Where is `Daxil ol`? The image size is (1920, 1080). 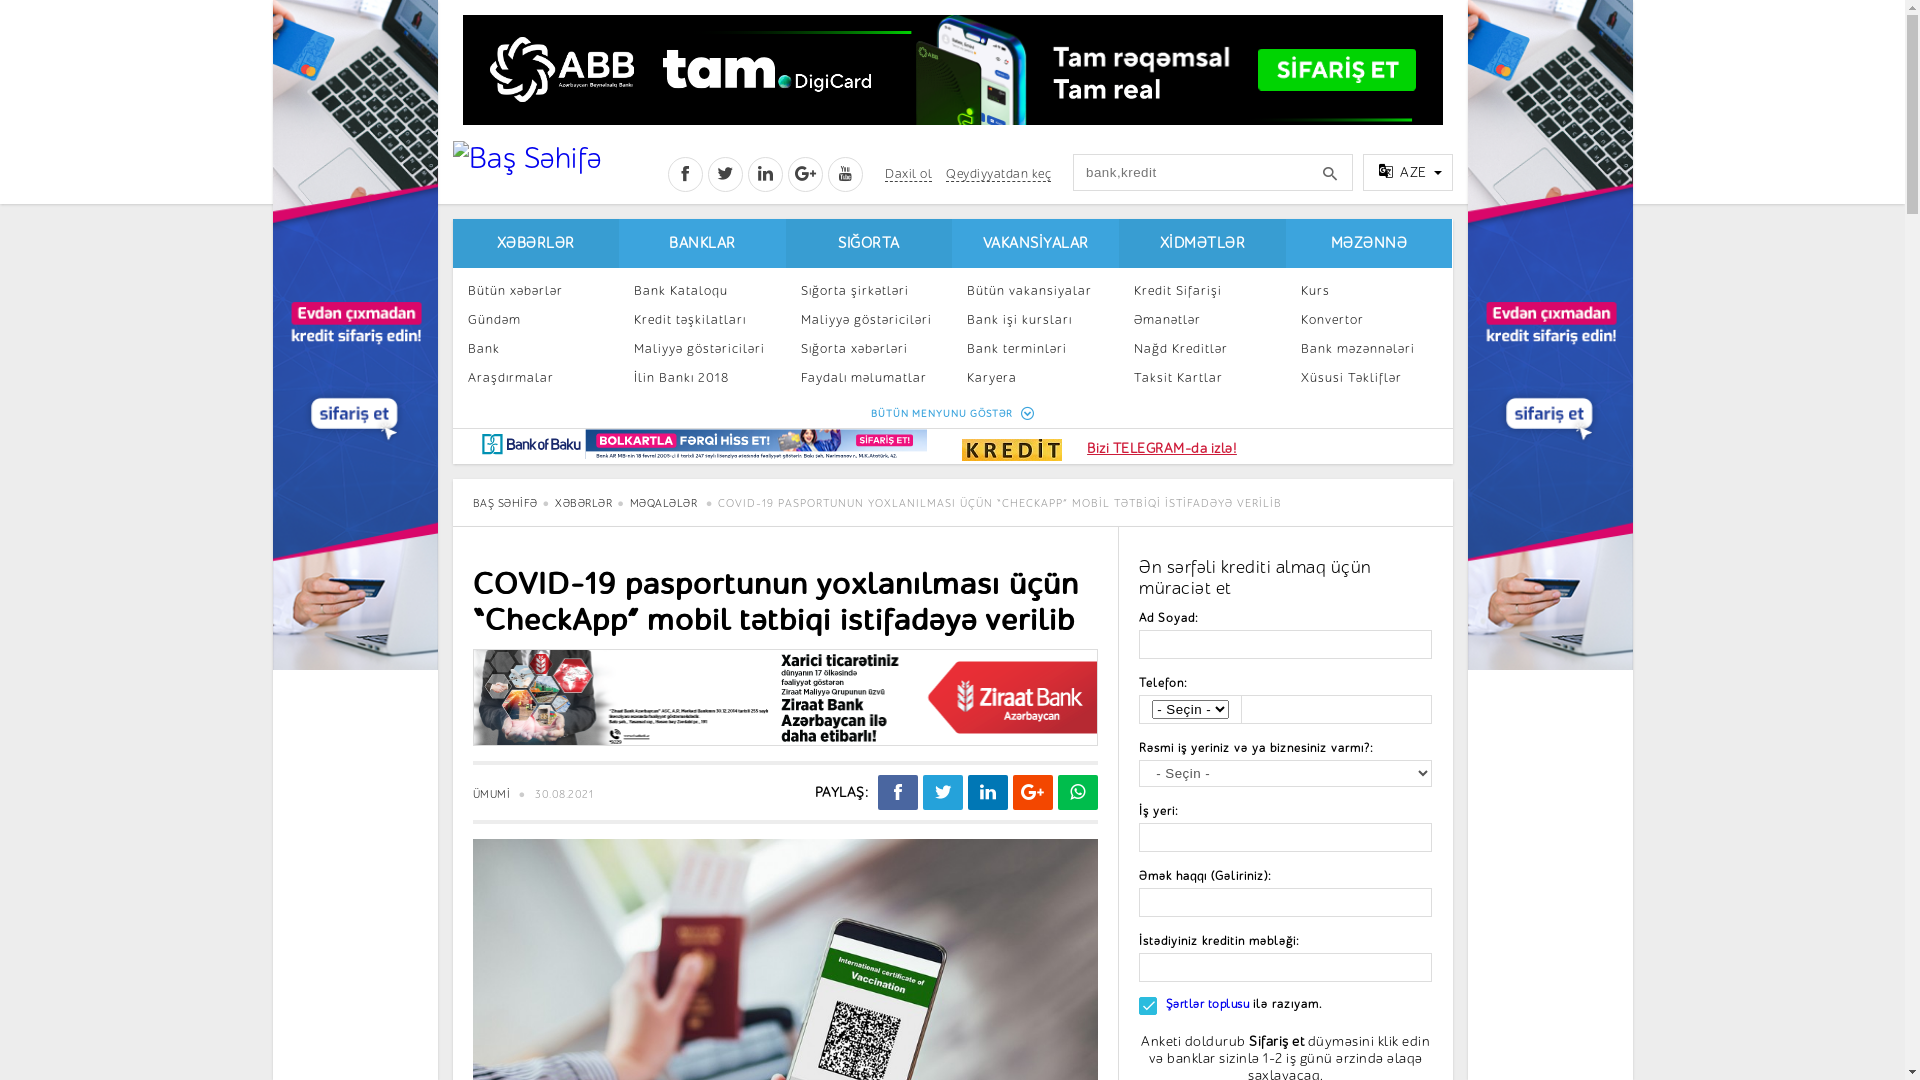 Daxil ol is located at coordinates (908, 174).